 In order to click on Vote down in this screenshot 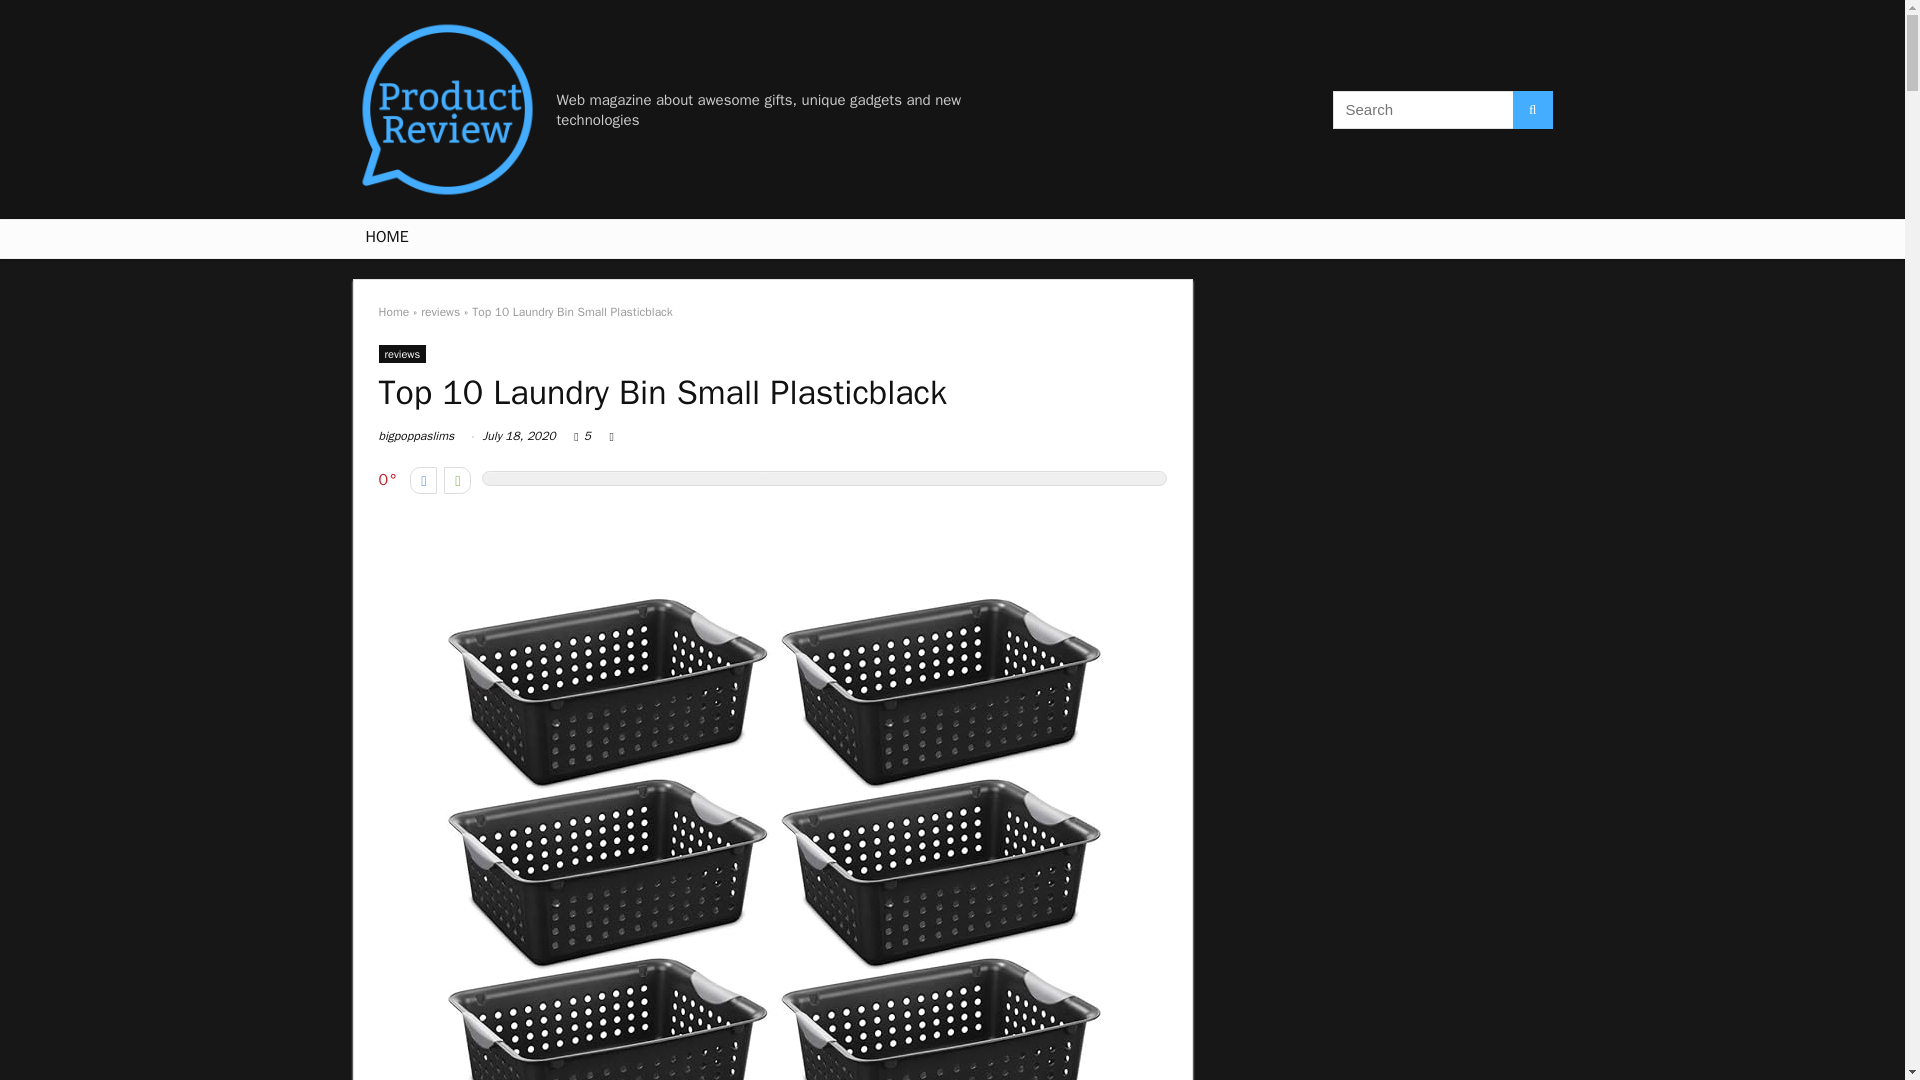, I will do `click(424, 480)`.